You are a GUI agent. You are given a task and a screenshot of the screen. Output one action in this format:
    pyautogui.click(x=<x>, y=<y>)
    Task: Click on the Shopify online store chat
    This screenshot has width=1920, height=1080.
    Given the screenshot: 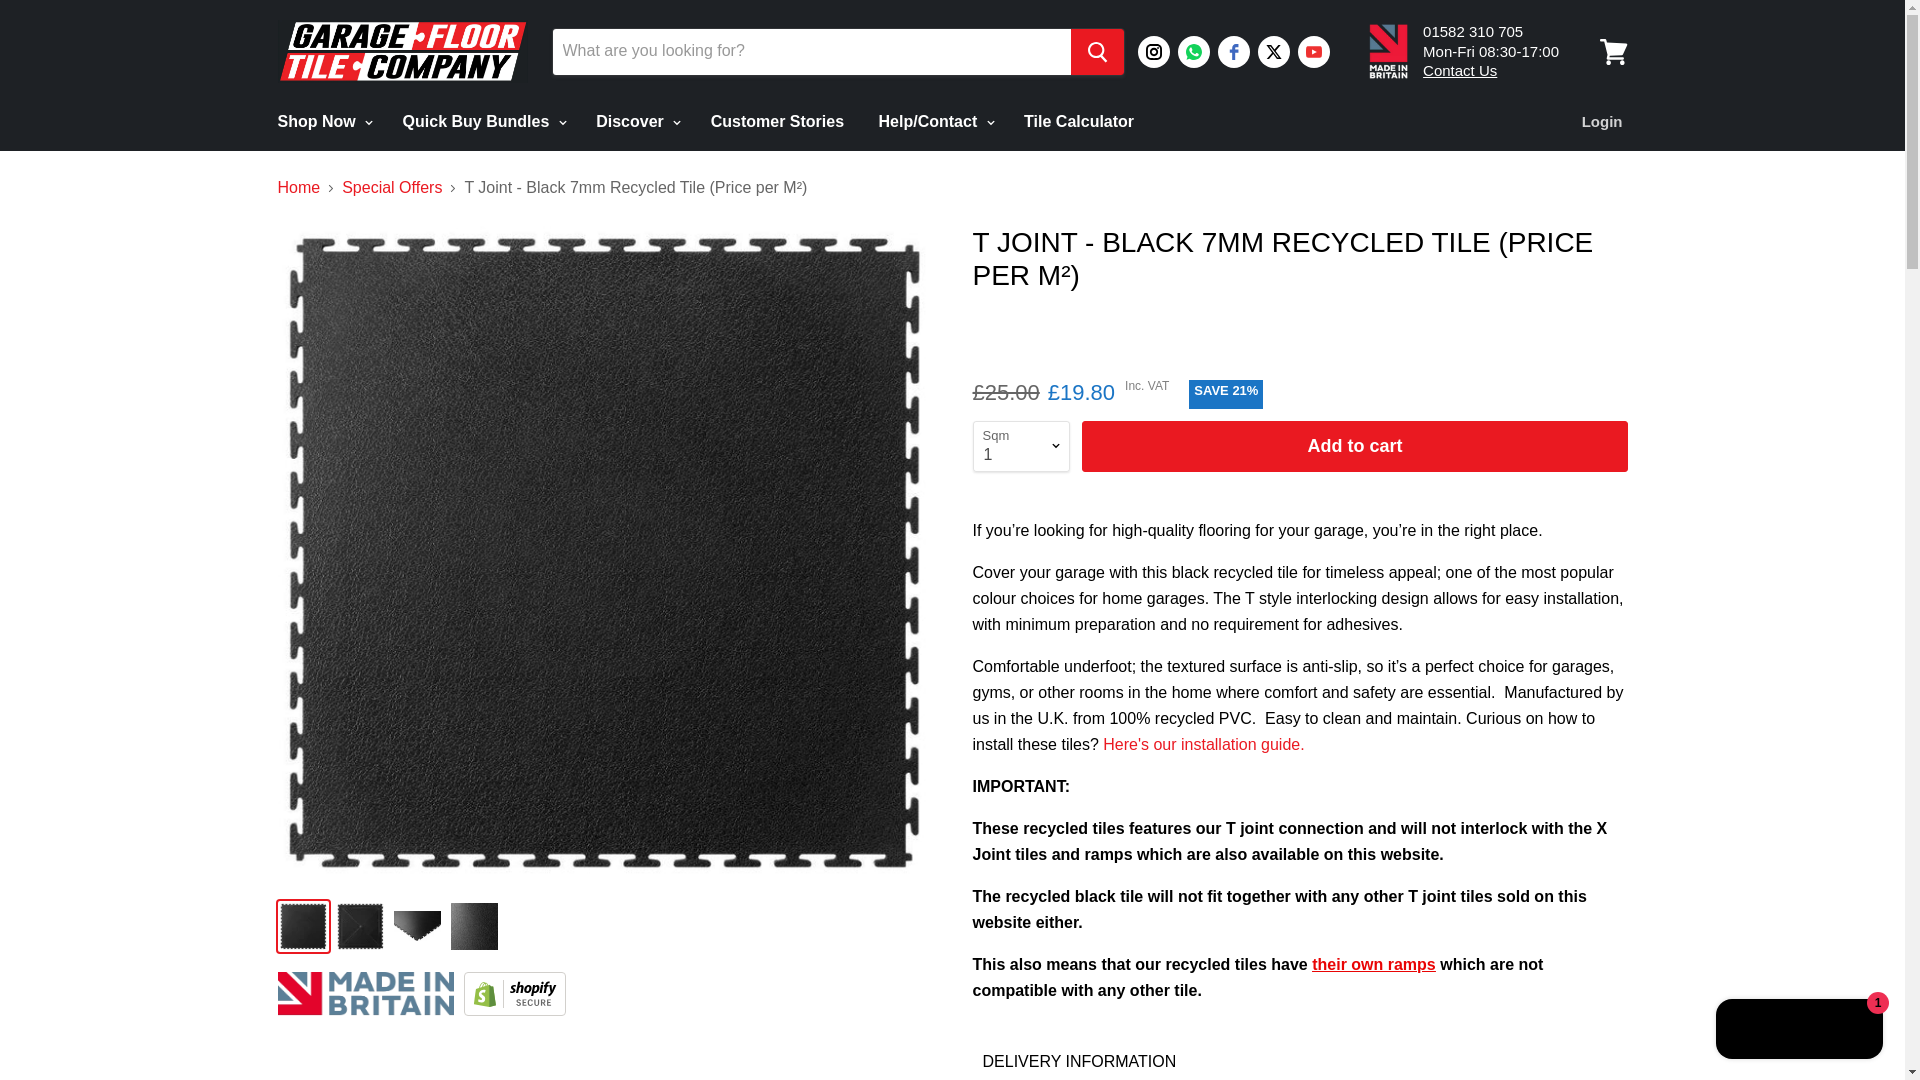 What is the action you would take?
    pyautogui.click(x=1800, y=1031)
    